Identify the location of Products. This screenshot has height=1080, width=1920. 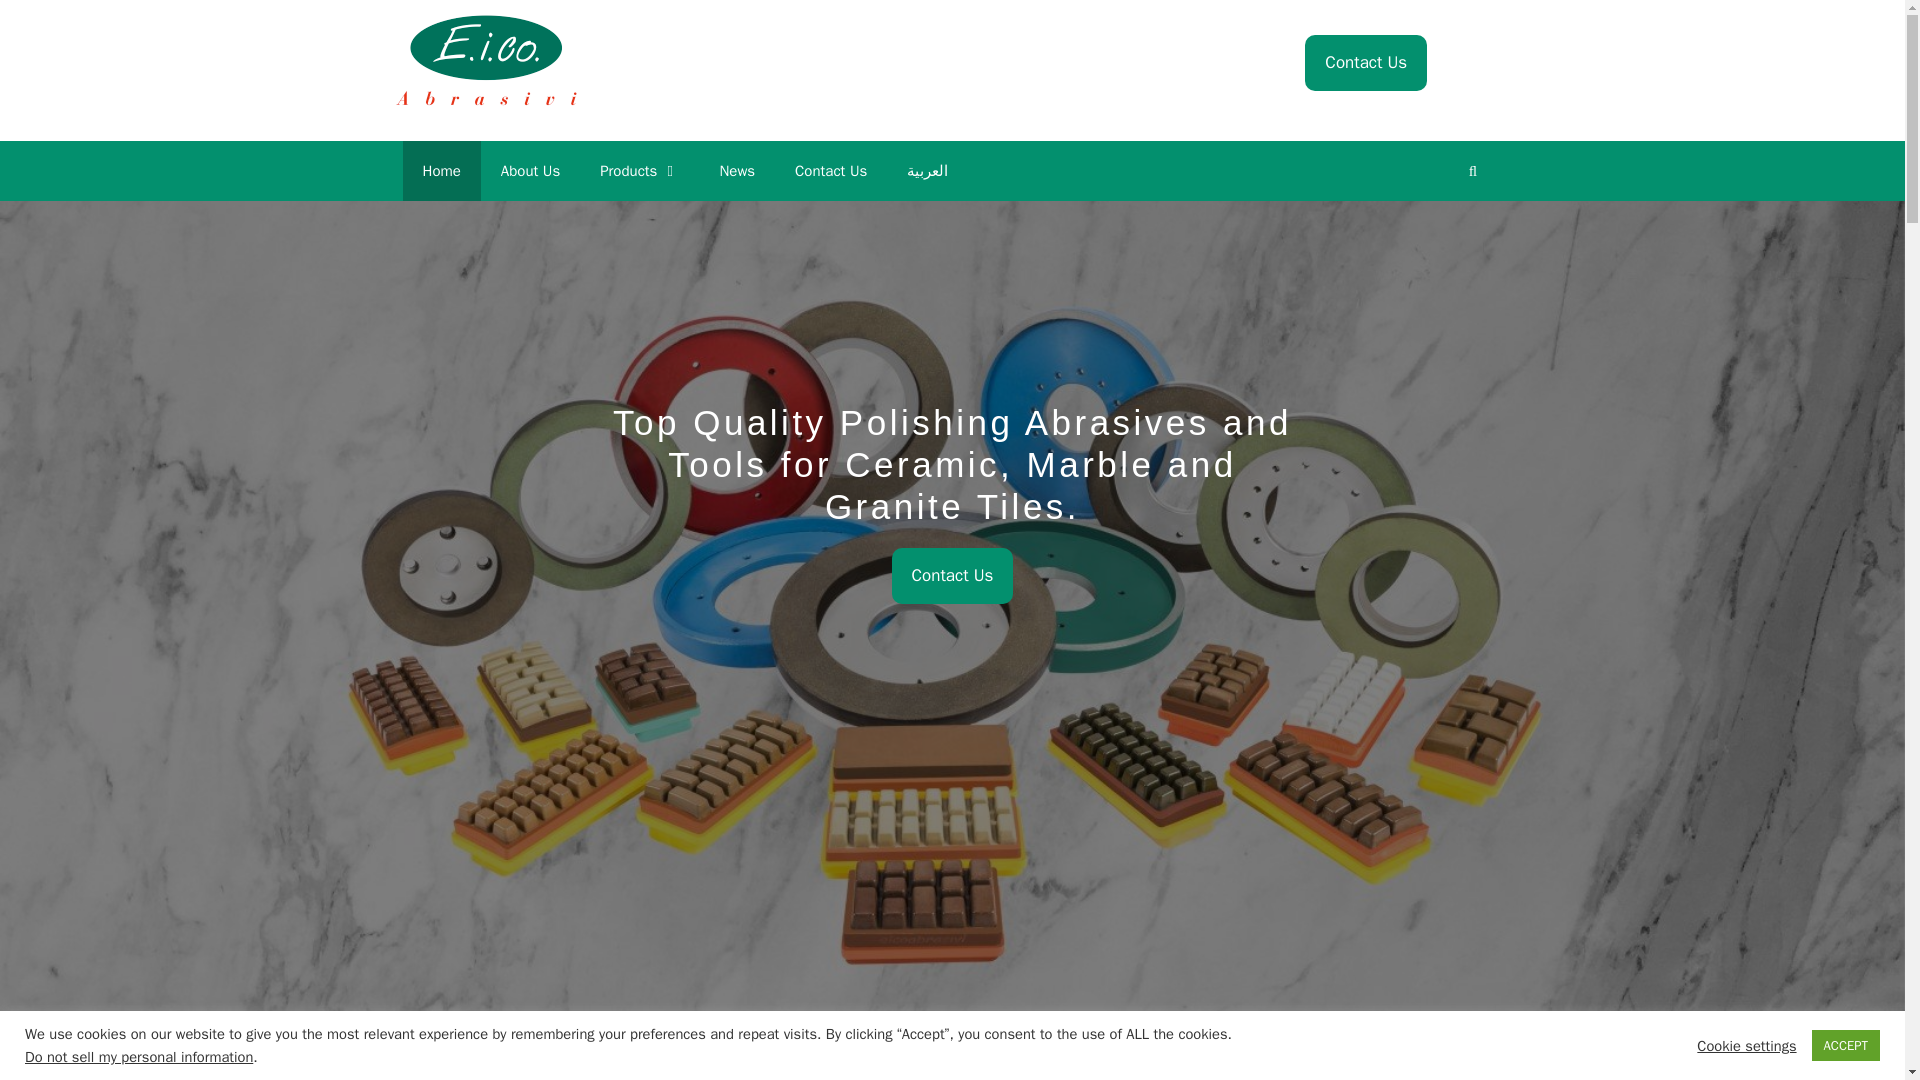
(638, 170).